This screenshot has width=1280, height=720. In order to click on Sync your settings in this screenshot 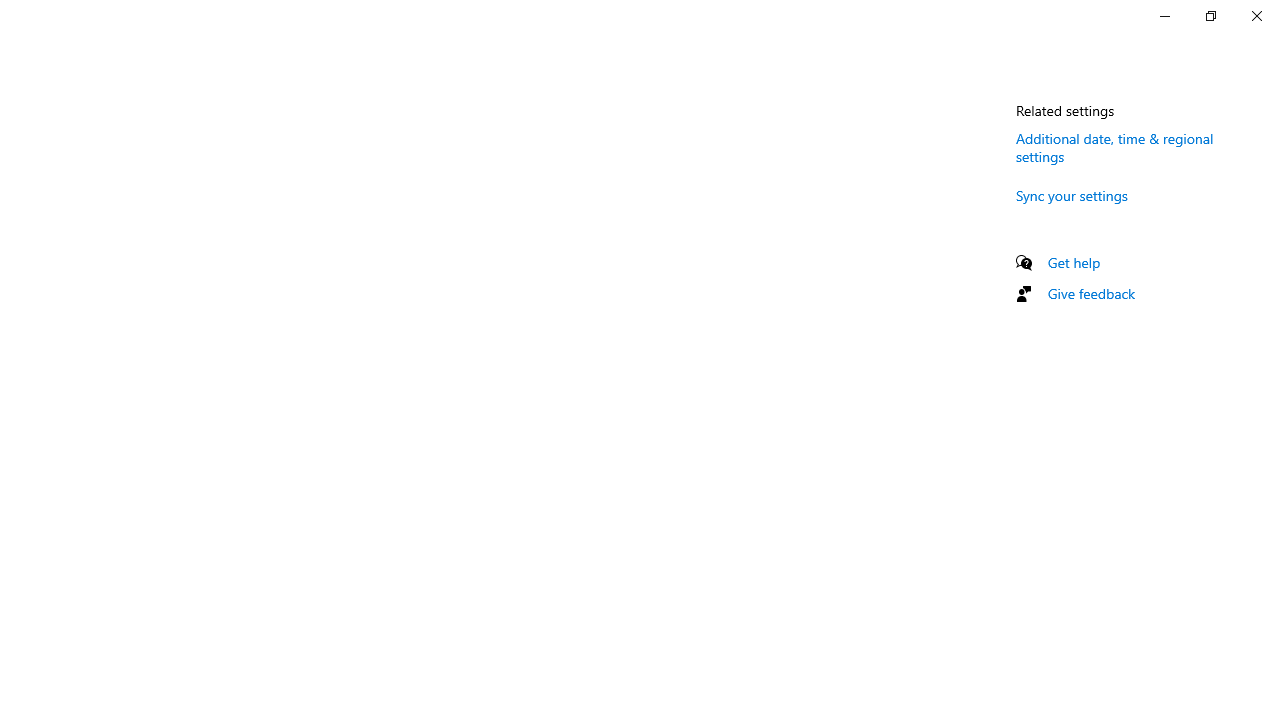, I will do `click(1072, 195)`.